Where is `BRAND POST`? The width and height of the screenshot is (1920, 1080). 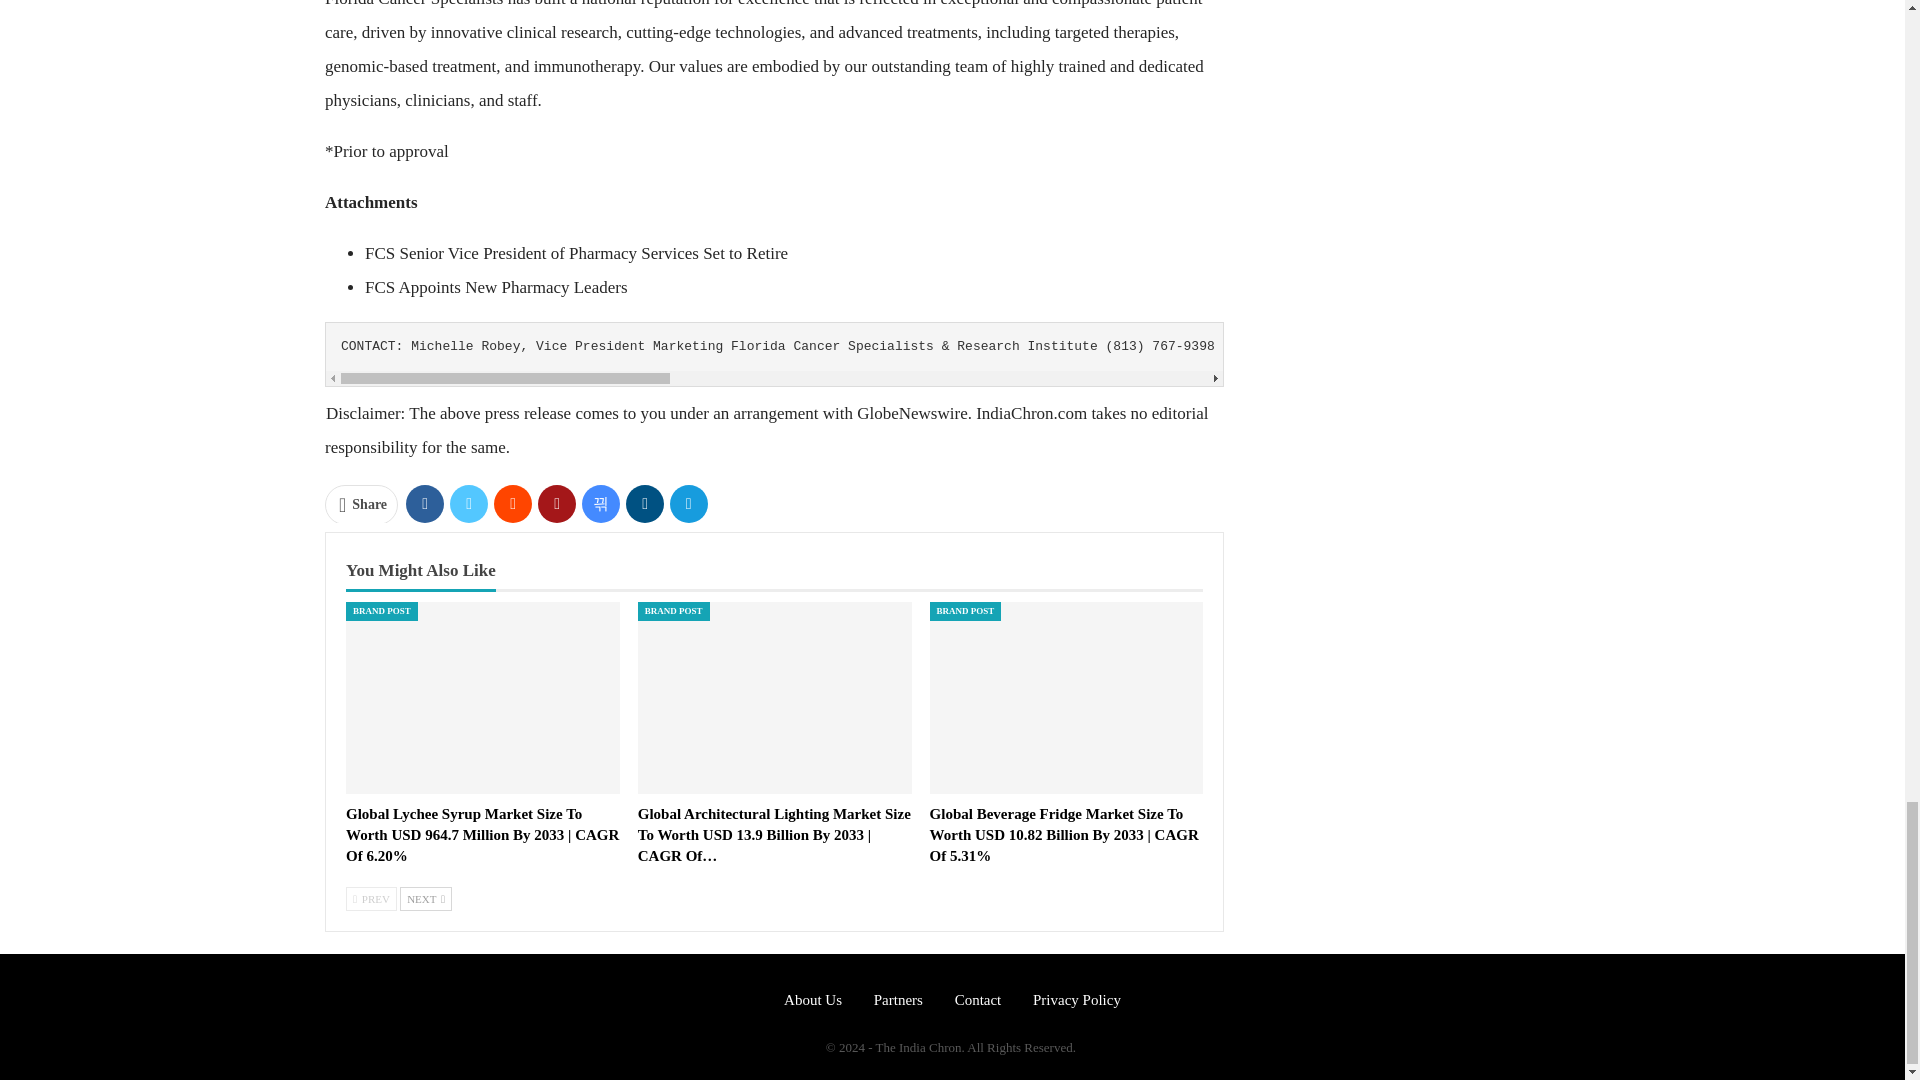 BRAND POST is located at coordinates (382, 611).